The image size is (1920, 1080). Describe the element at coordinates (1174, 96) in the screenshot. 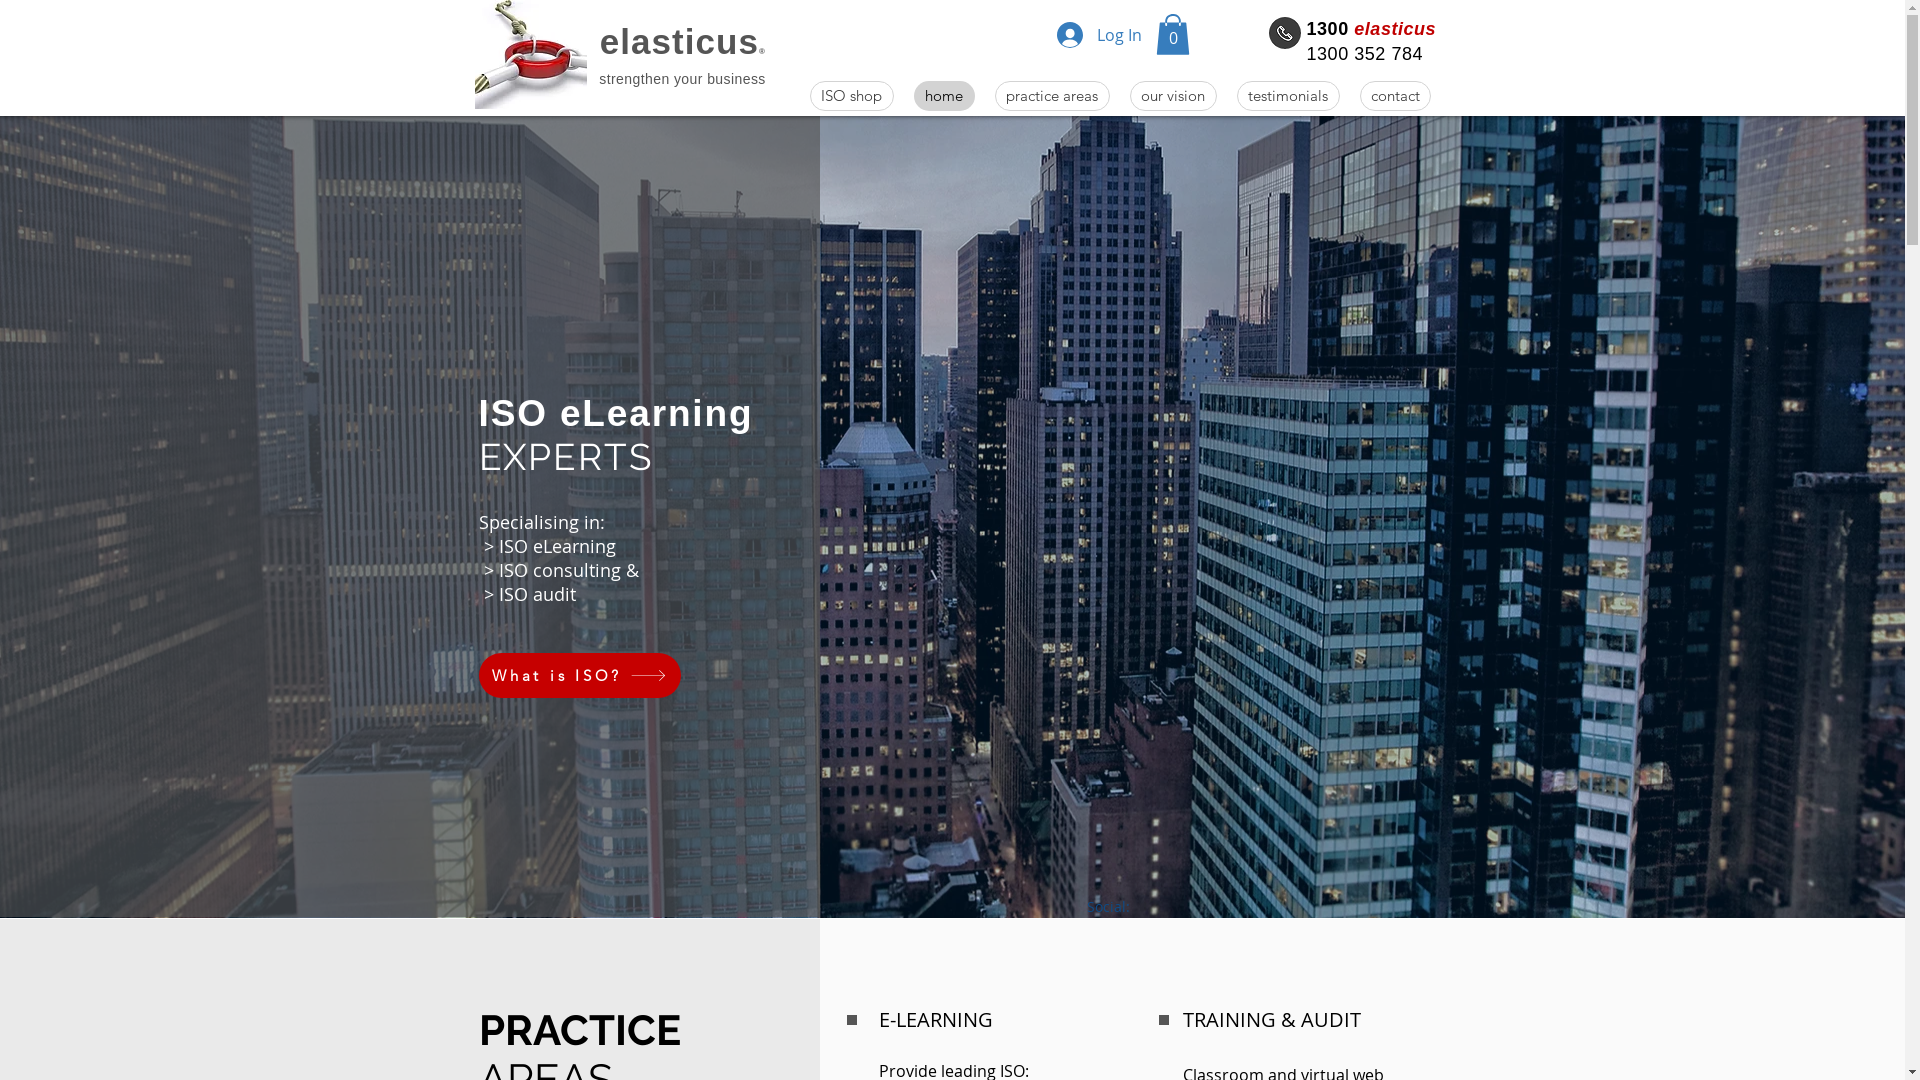

I see `our vision` at that location.